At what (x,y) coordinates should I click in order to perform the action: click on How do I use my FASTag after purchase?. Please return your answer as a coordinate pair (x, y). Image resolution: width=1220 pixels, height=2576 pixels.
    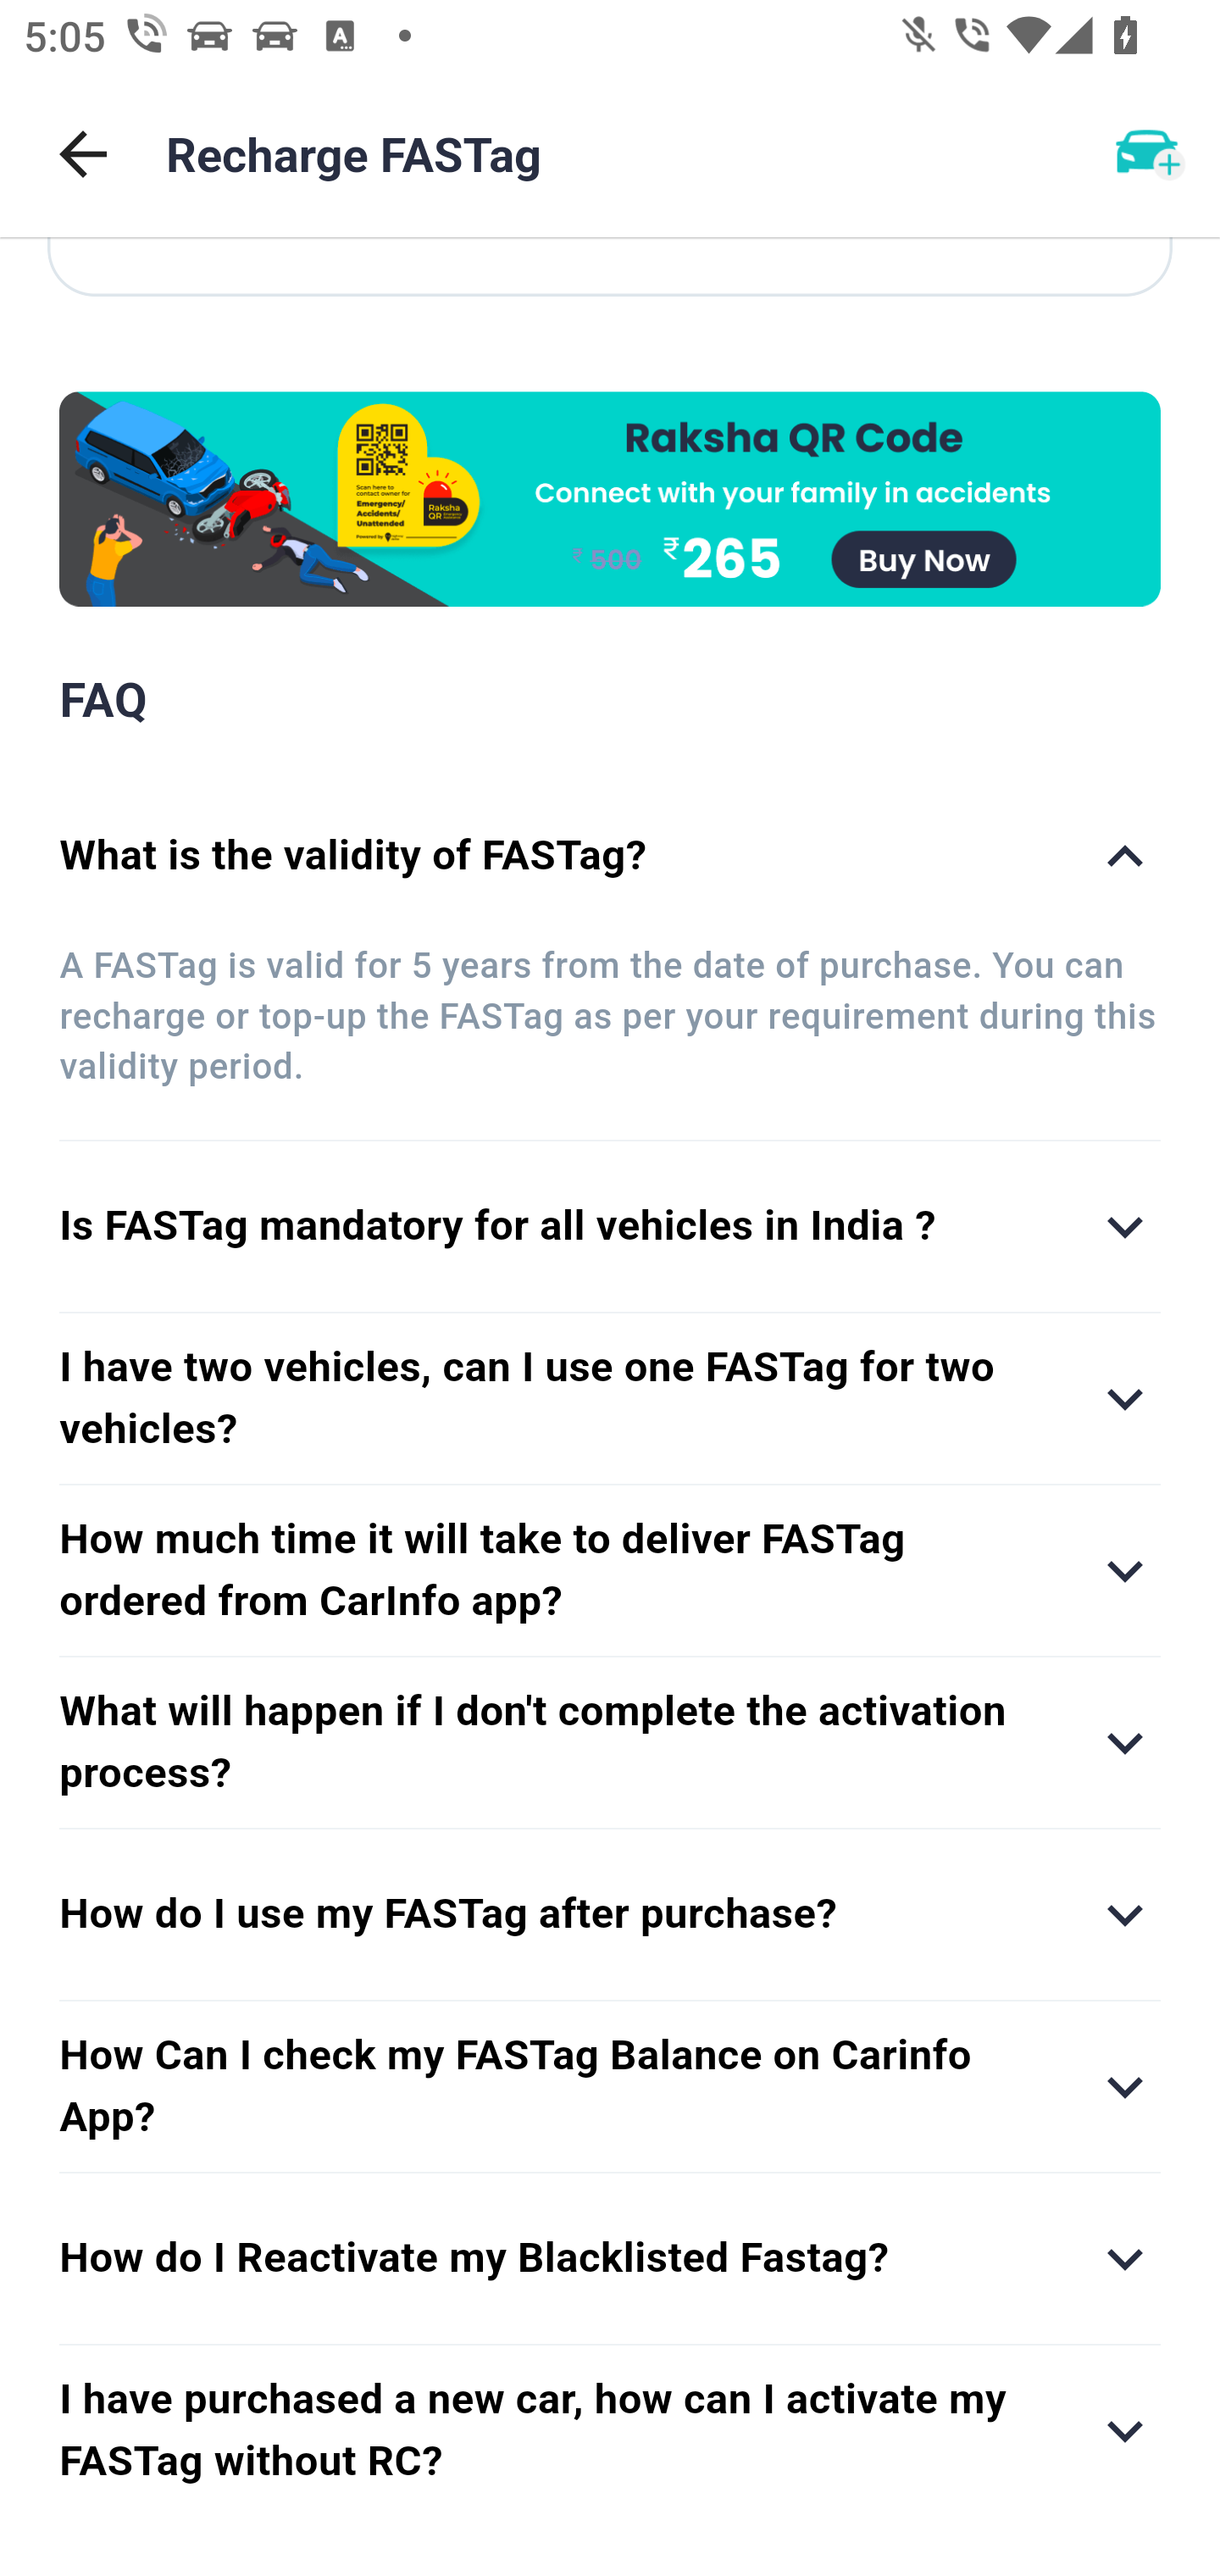
    Looking at the image, I should click on (610, 1915).